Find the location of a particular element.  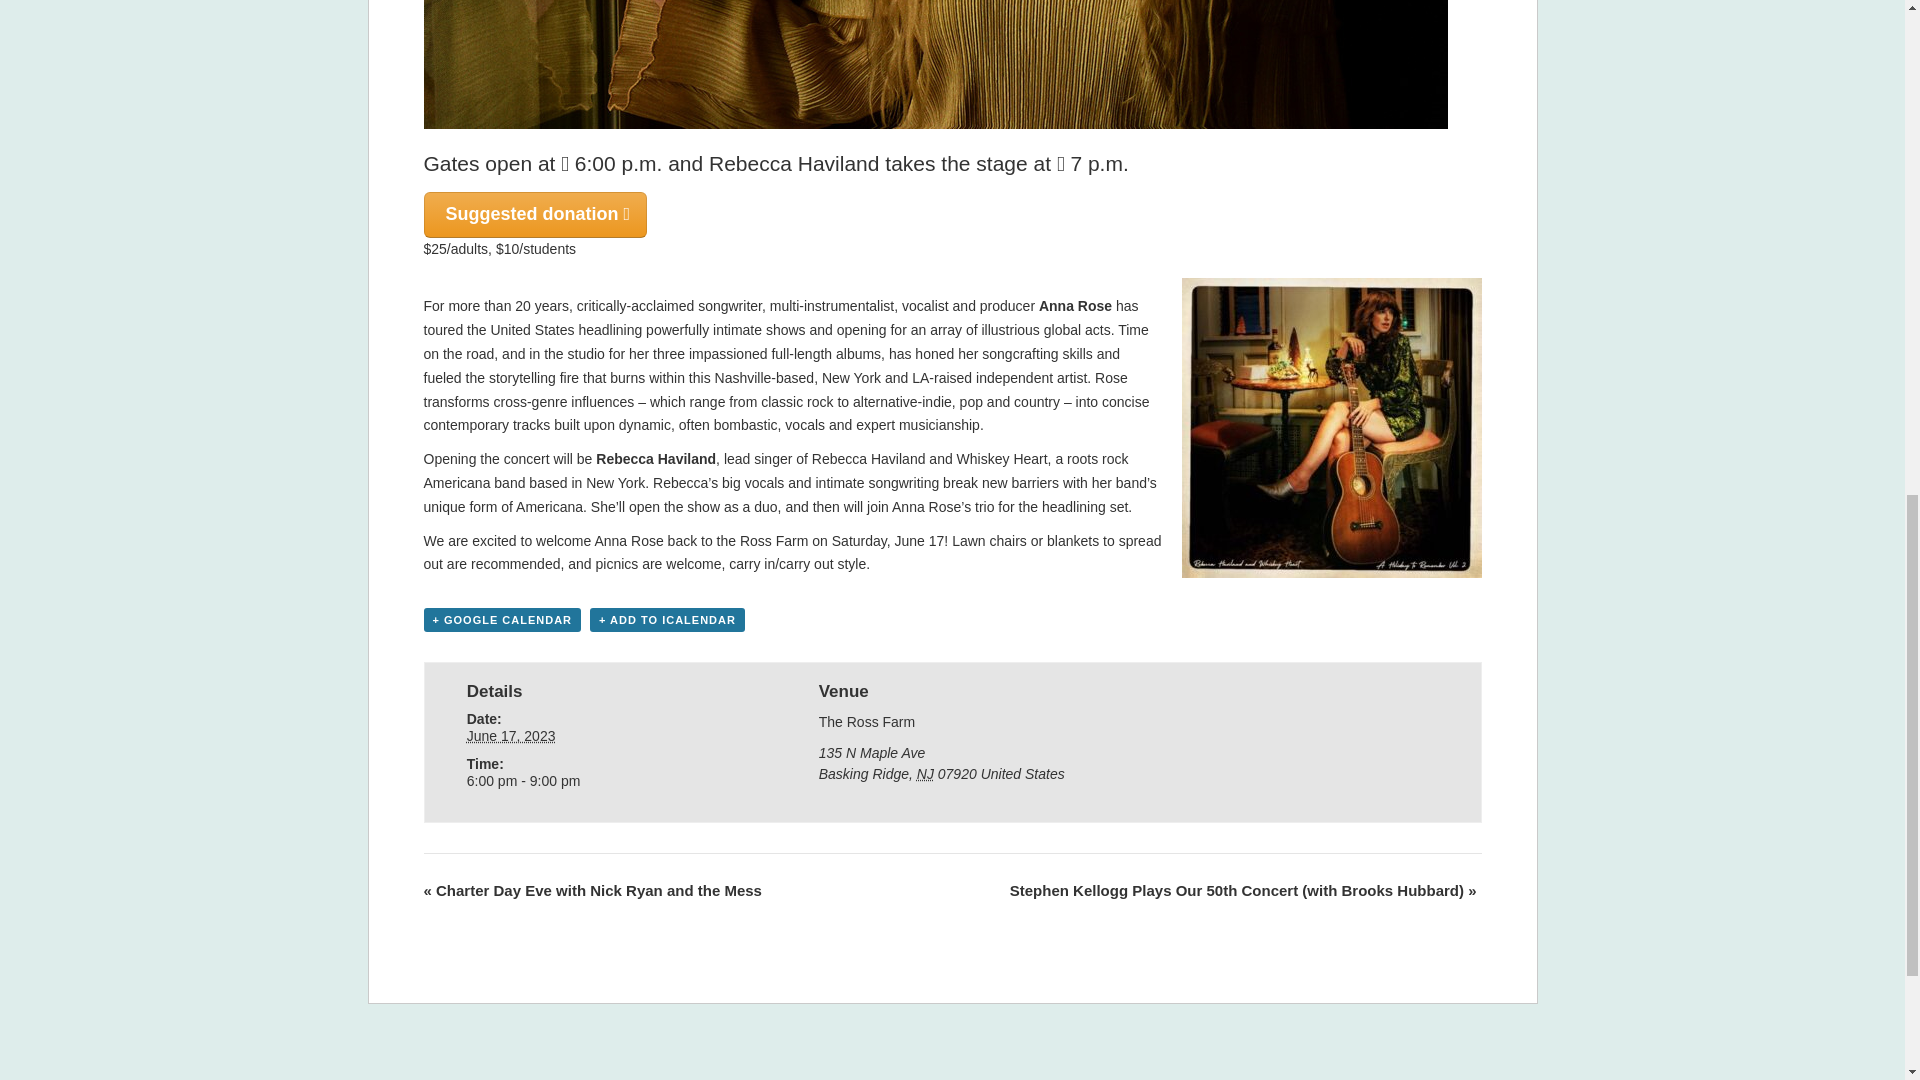

New Jersey is located at coordinates (925, 773).